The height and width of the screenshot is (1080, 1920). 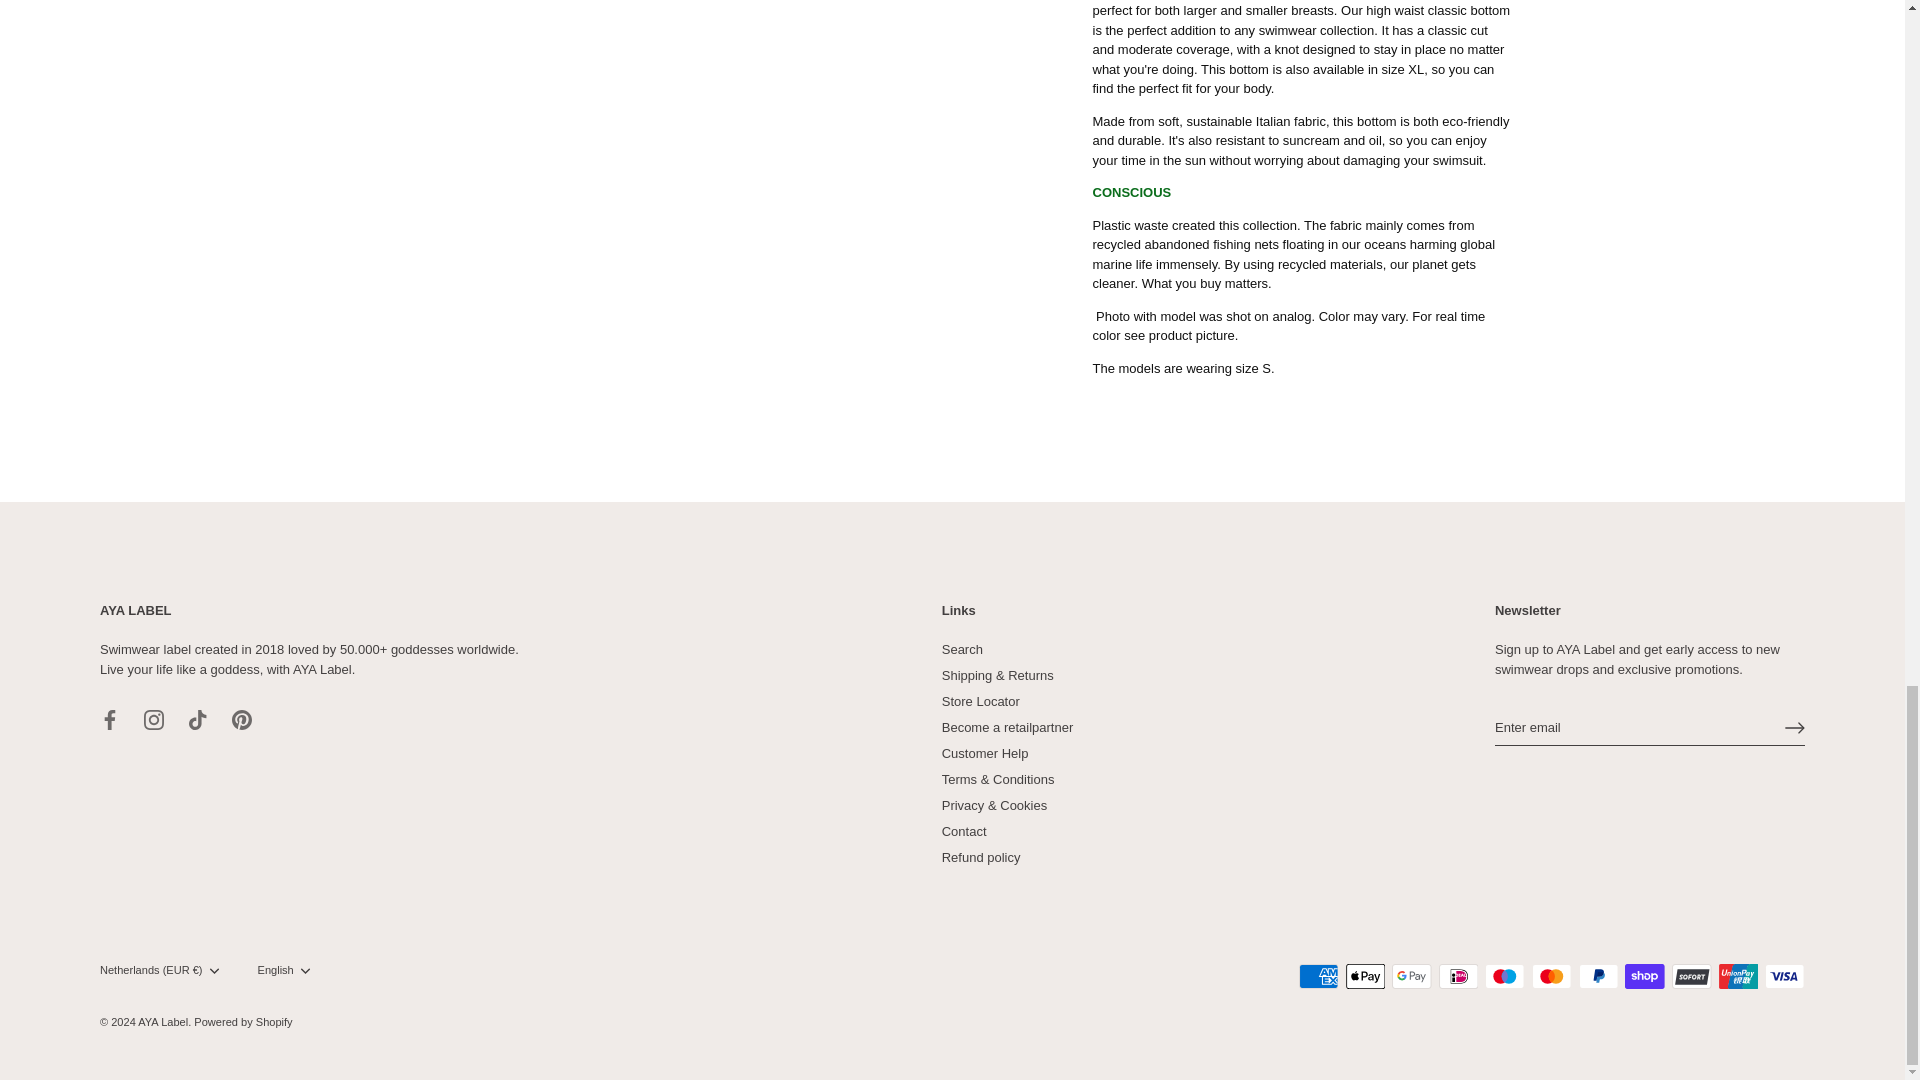 What do you see at coordinates (242, 720) in the screenshot?
I see `Pinterest` at bounding box center [242, 720].